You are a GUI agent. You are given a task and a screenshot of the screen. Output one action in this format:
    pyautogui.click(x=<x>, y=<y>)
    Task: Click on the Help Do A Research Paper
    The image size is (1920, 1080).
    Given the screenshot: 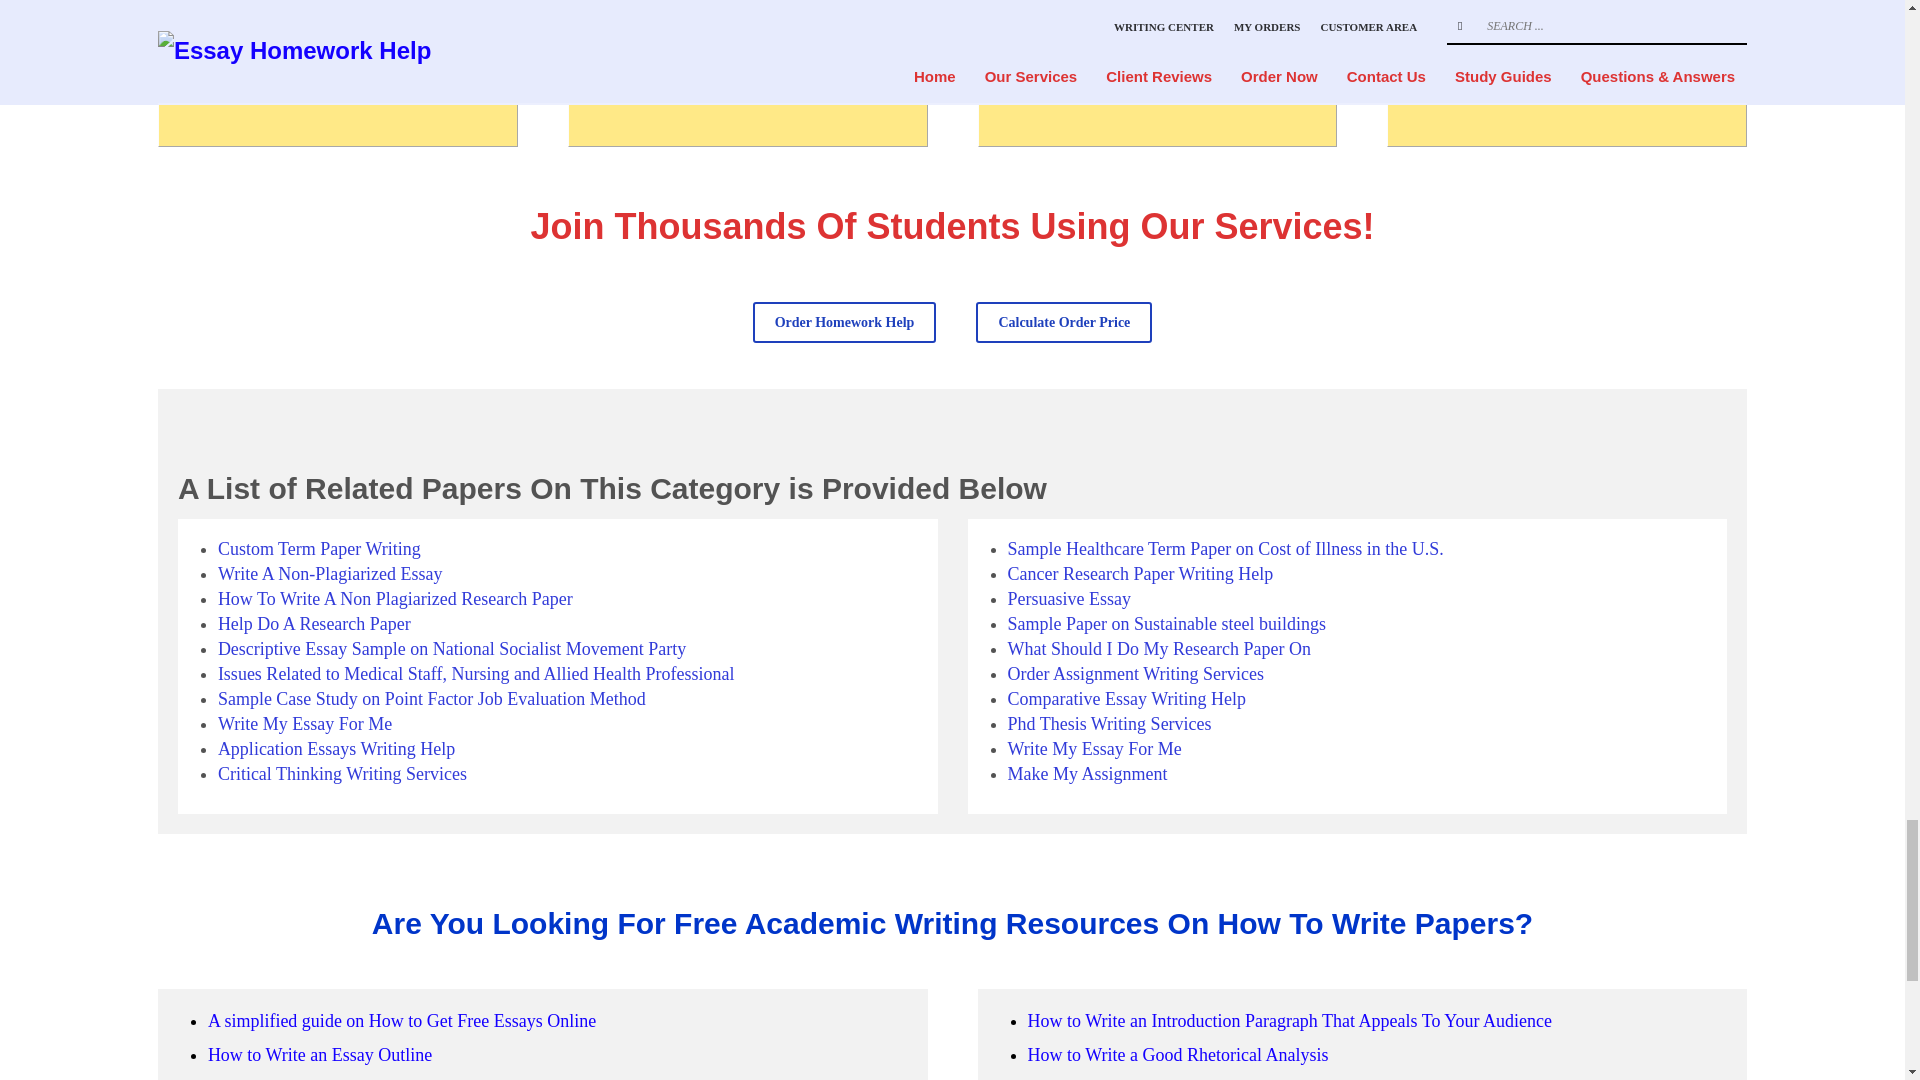 What is the action you would take?
    pyautogui.click(x=314, y=624)
    